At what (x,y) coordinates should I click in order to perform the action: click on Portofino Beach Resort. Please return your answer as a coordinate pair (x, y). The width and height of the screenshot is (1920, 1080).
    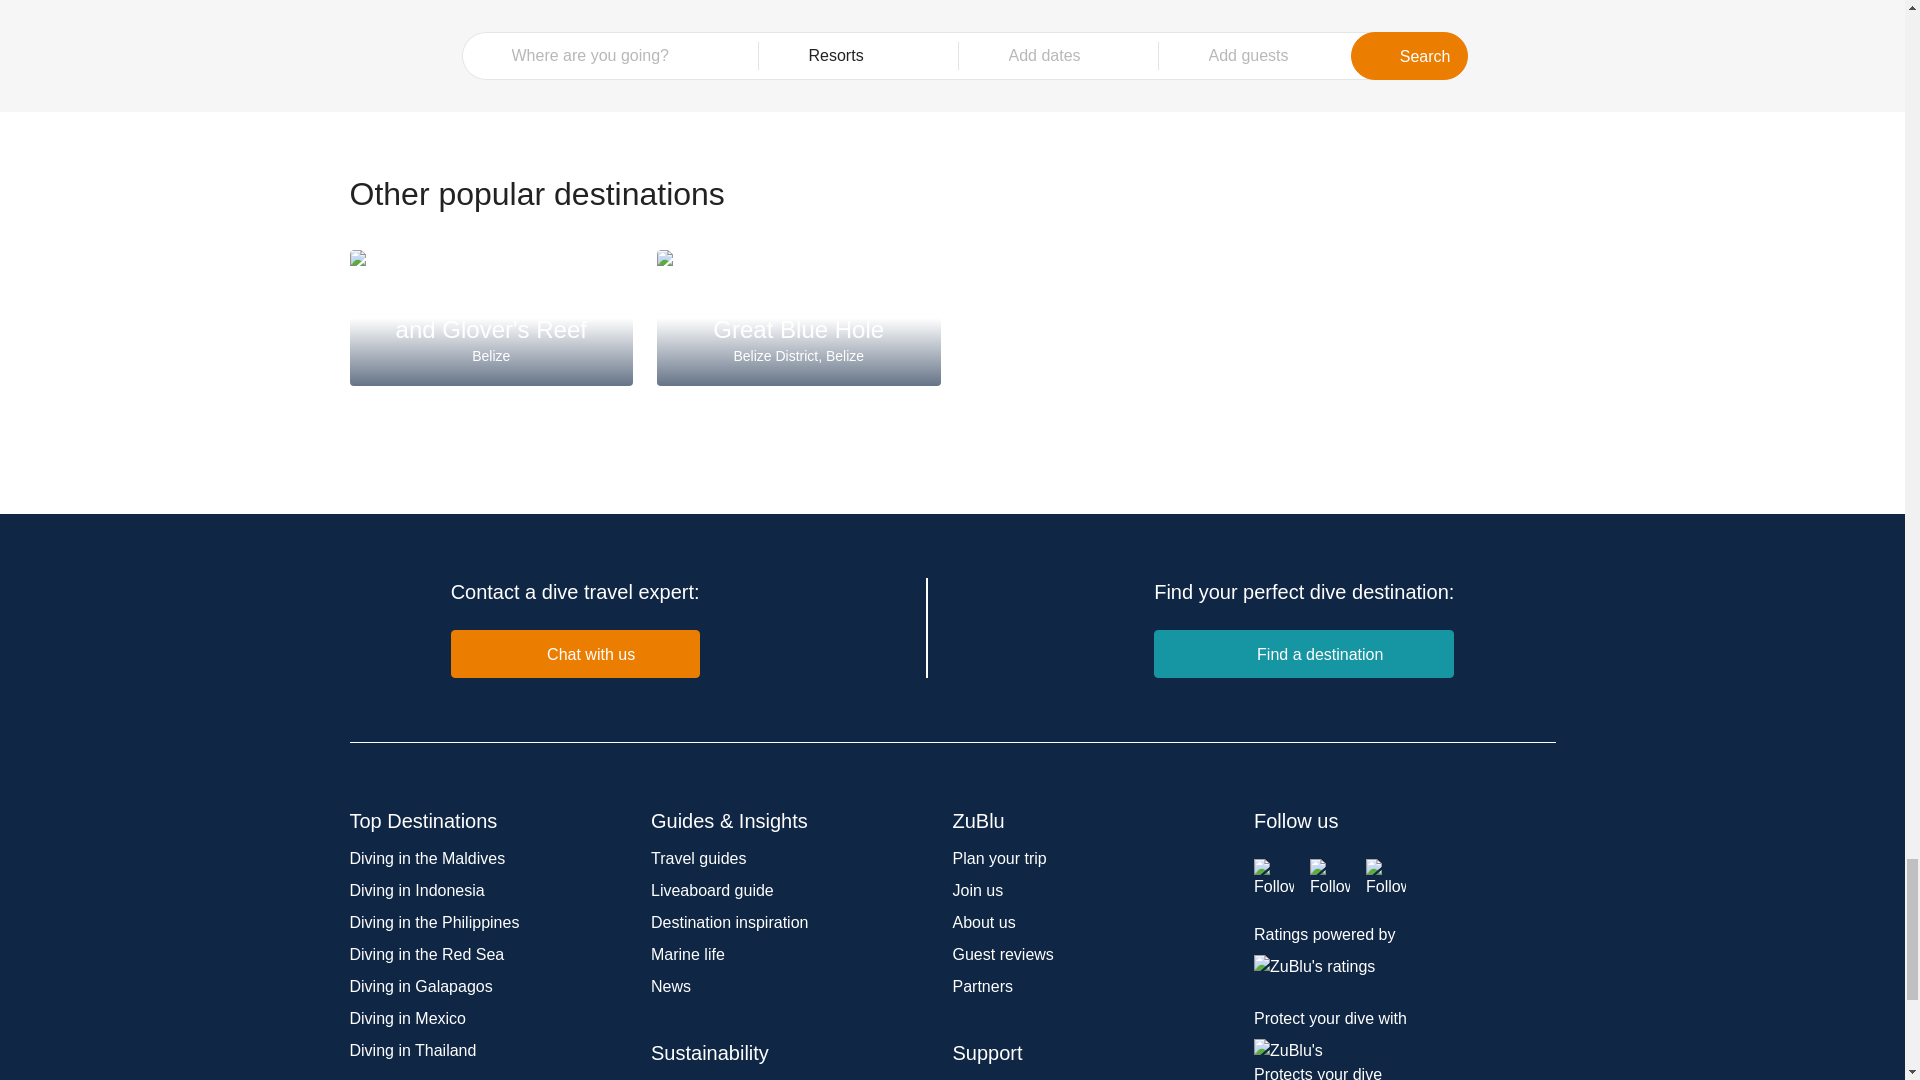
    Looking at the image, I should click on (404, 4).